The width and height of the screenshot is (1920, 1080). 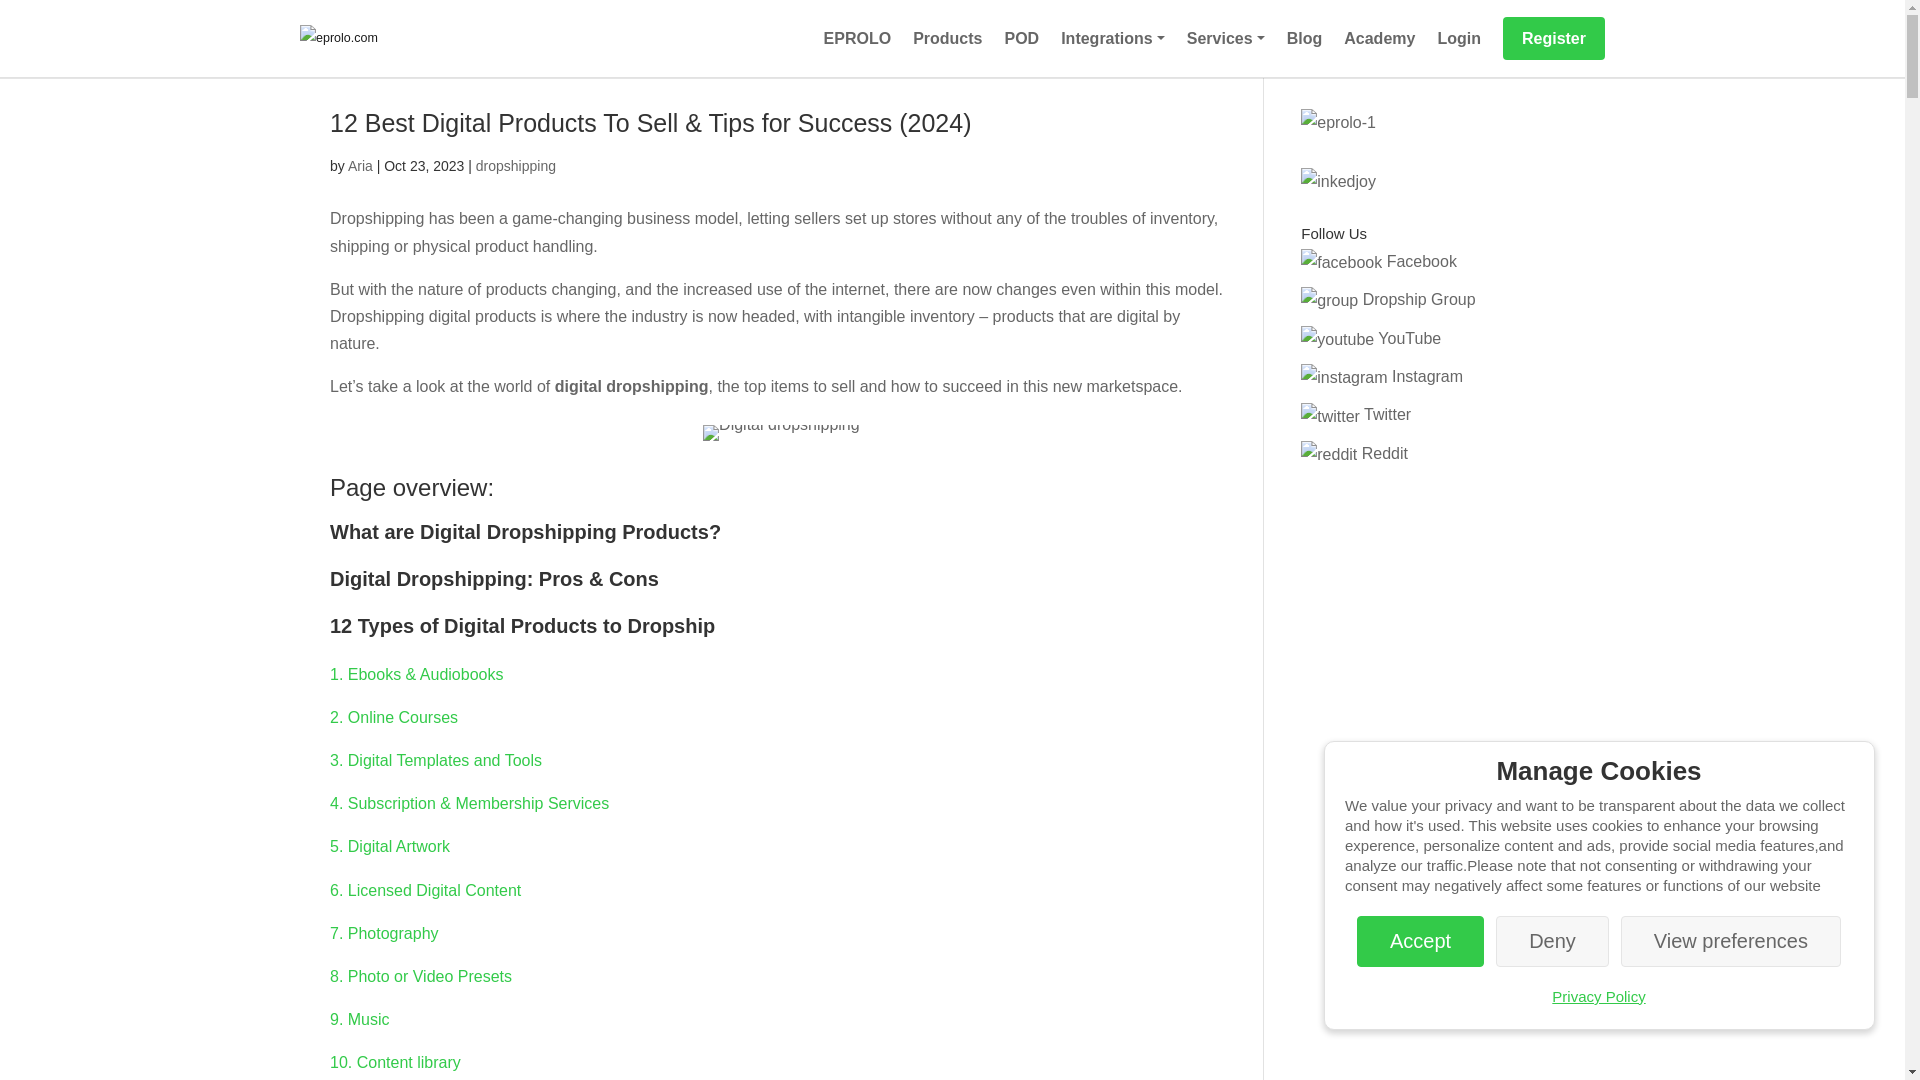 What do you see at coordinates (395, 1062) in the screenshot?
I see `10. Content library` at bounding box center [395, 1062].